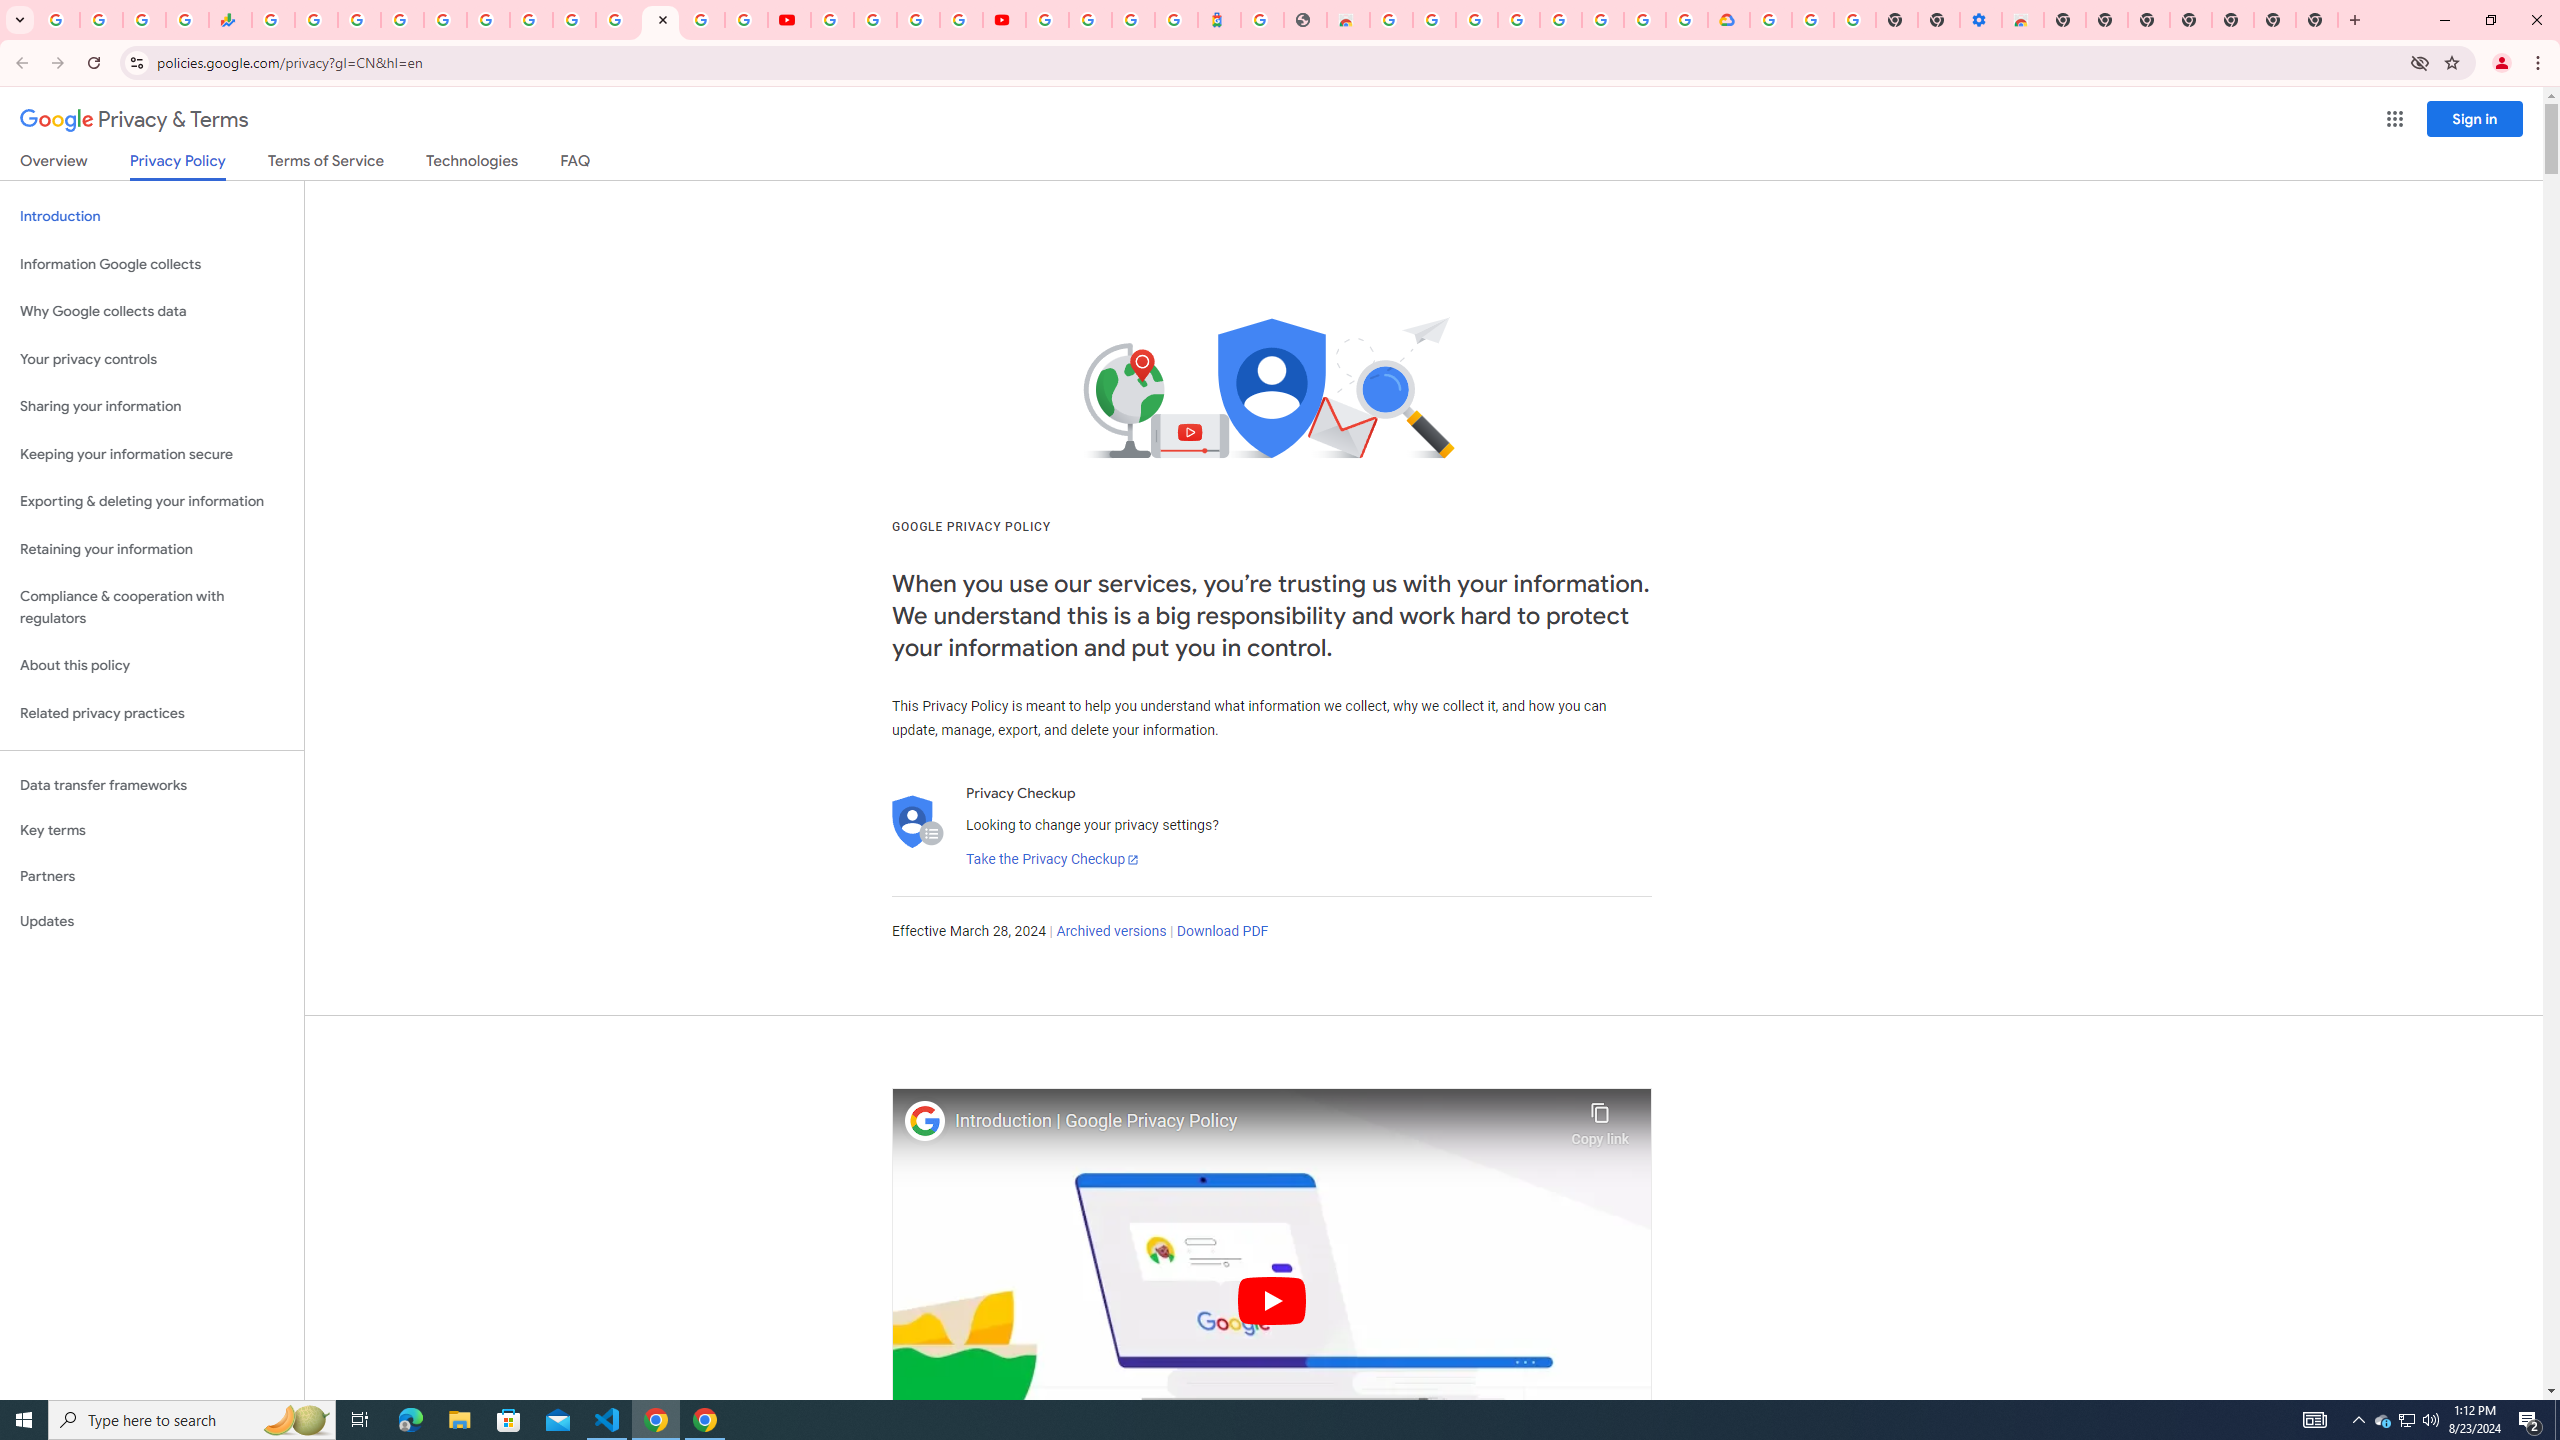  Describe the element at coordinates (152, 312) in the screenshot. I see `Why Google collects data` at that location.